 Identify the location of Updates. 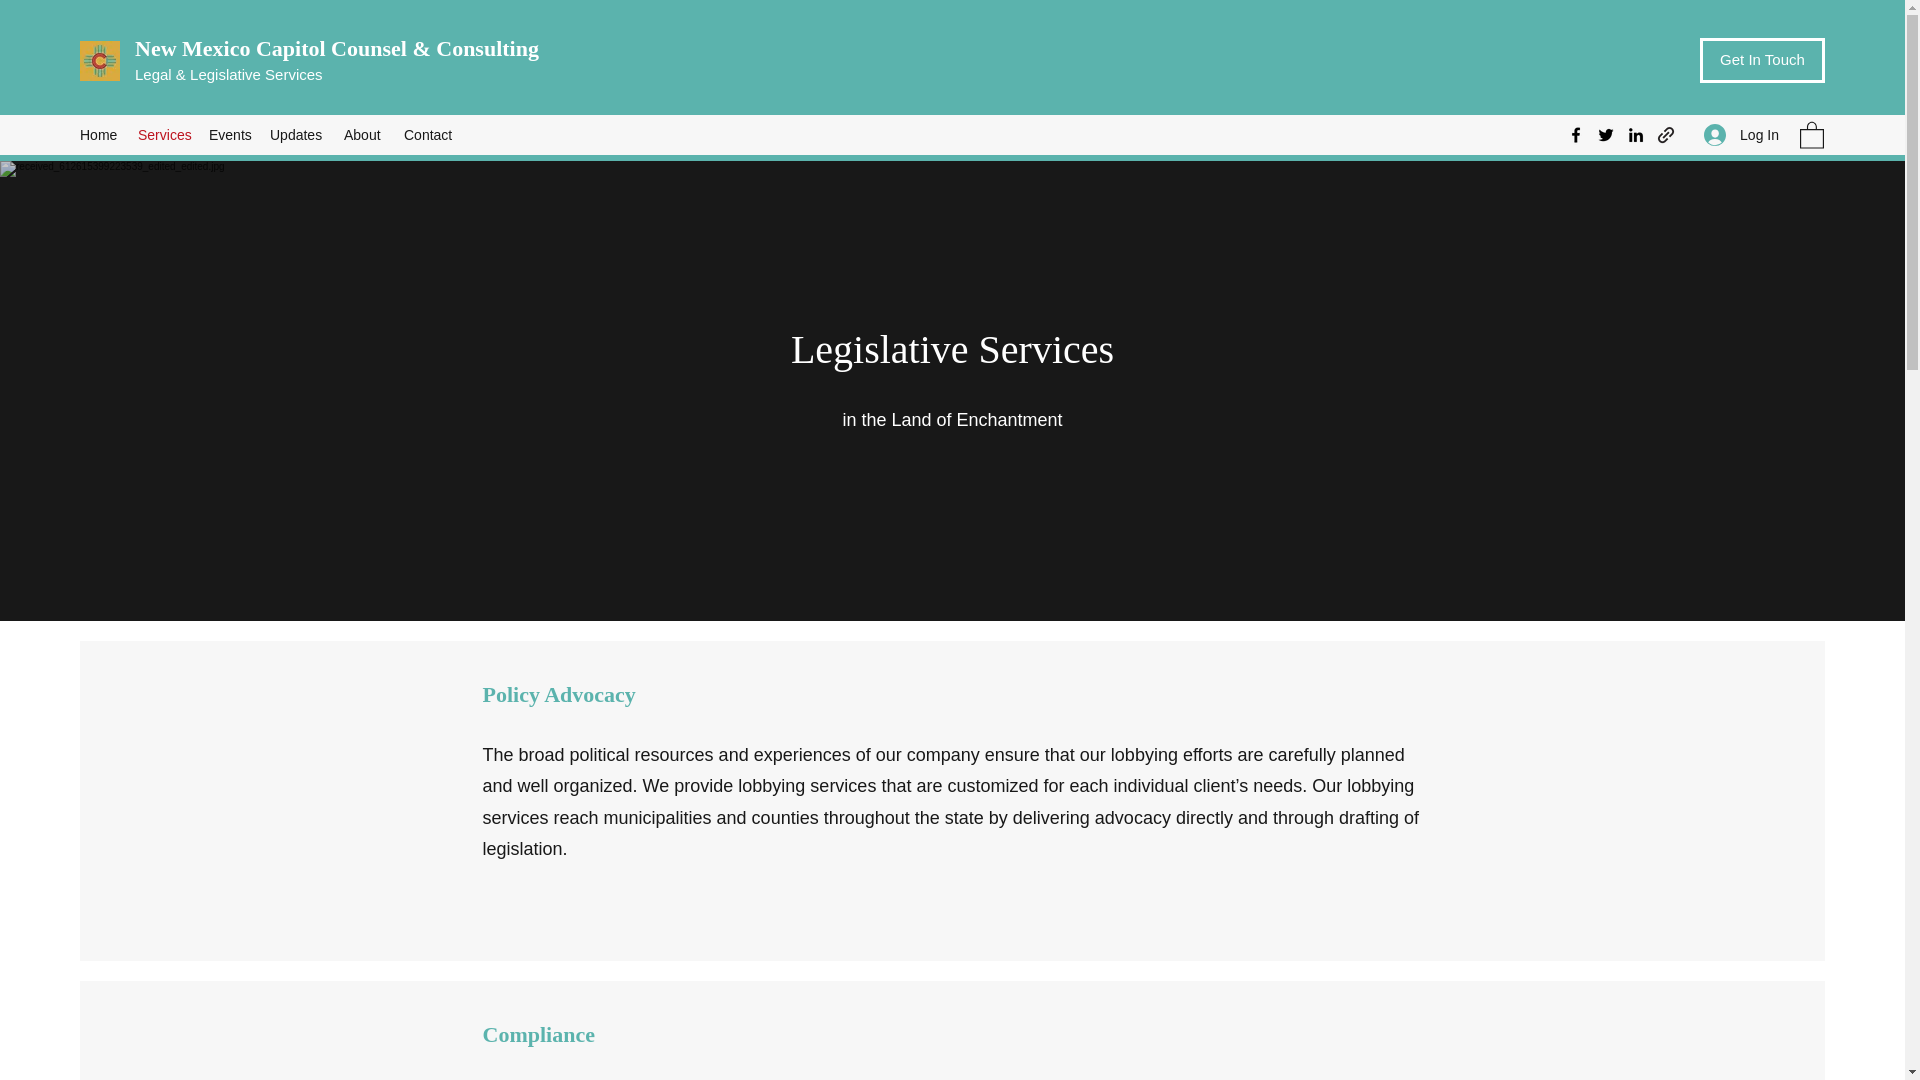
(296, 134).